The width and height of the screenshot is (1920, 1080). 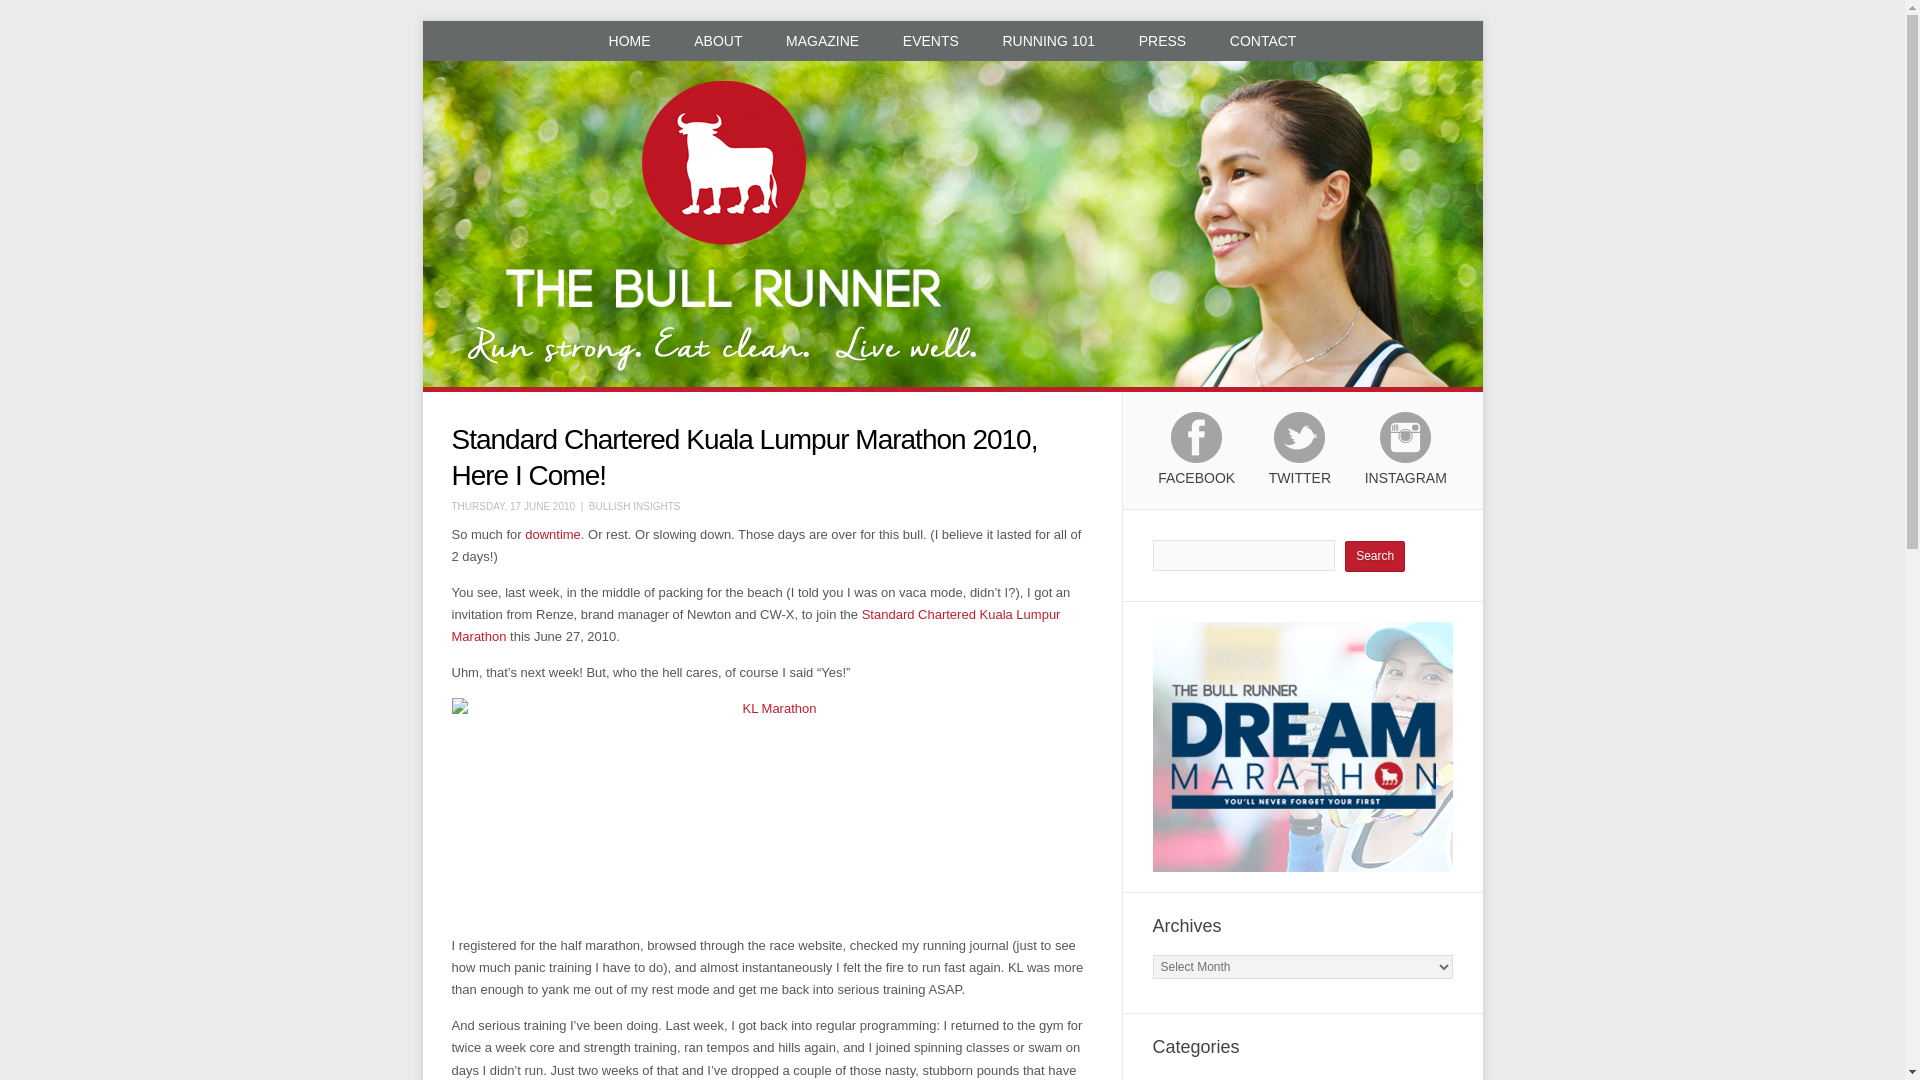 What do you see at coordinates (822, 40) in the screenshot?
I see `MAGAZINE` at bounding box center [822, 40].